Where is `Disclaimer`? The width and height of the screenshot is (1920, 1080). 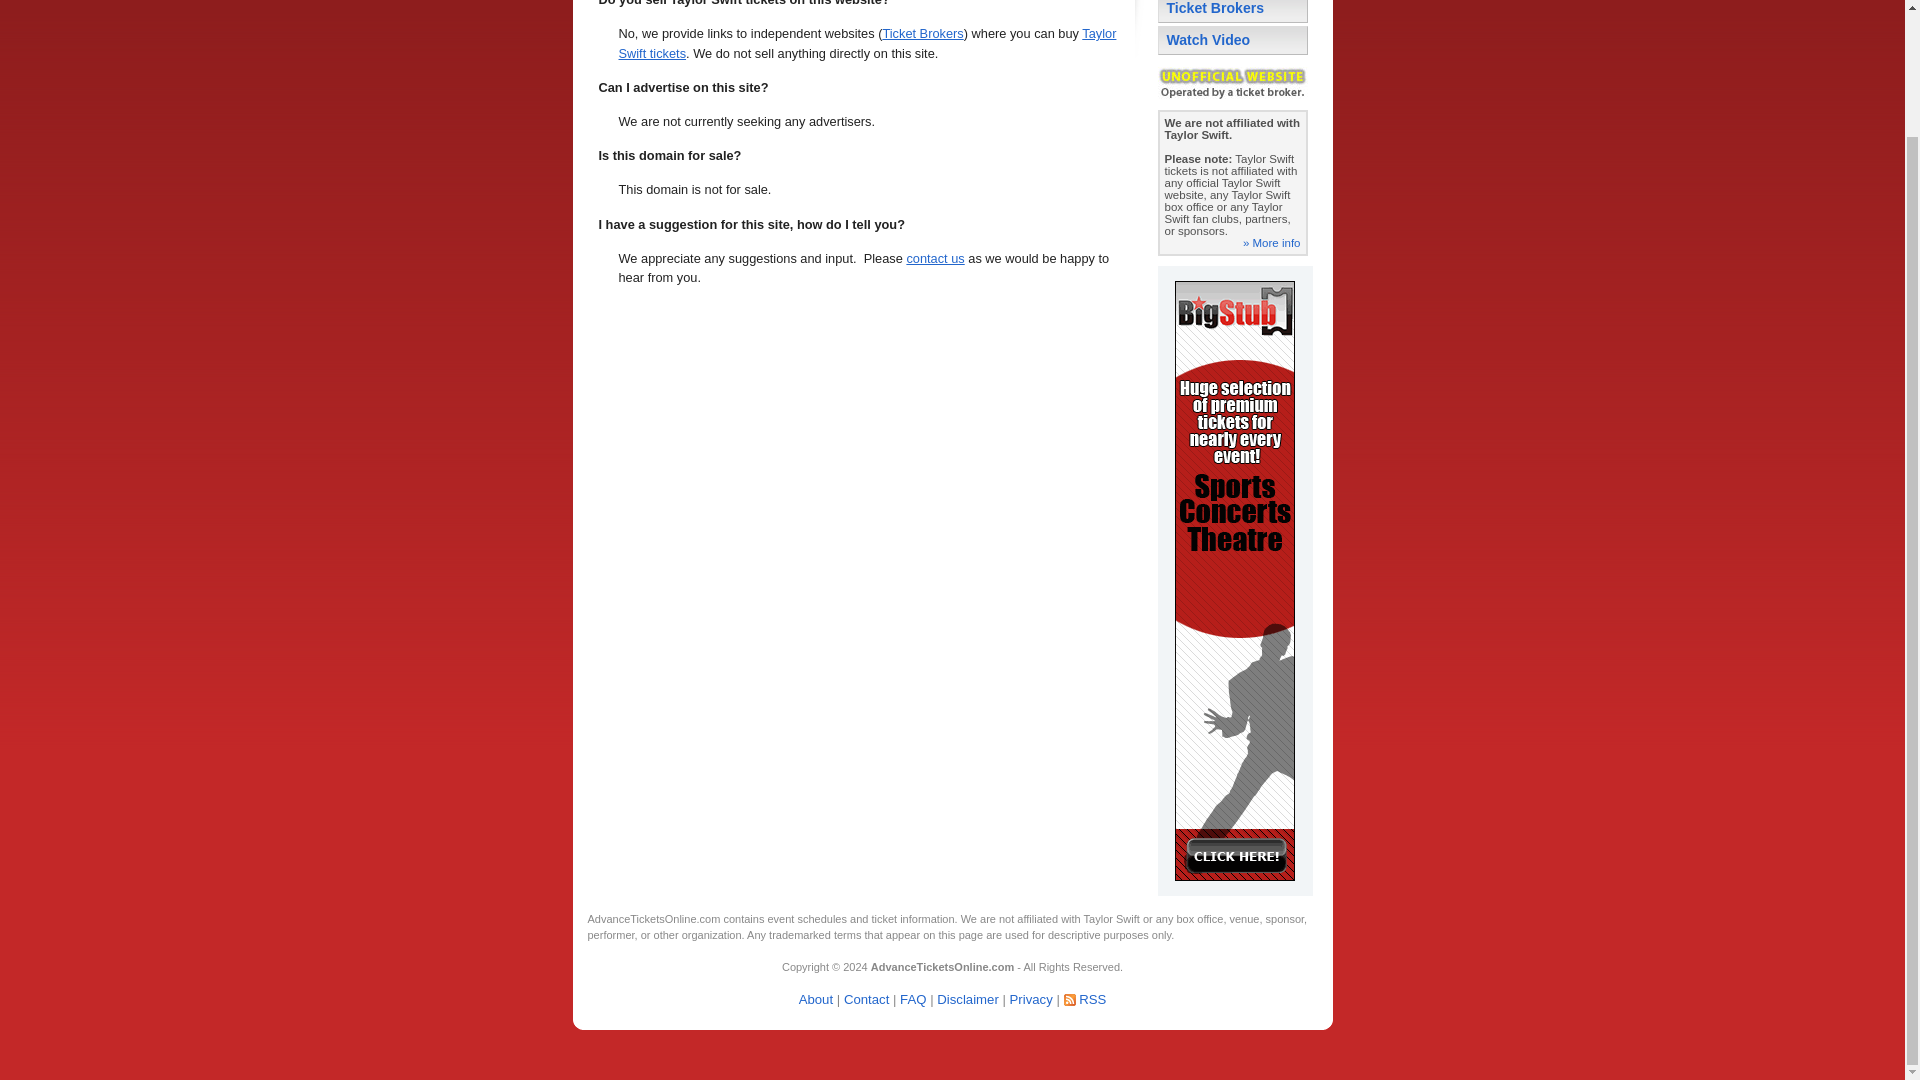
Disclaimer is located at coordinates (967, 999).